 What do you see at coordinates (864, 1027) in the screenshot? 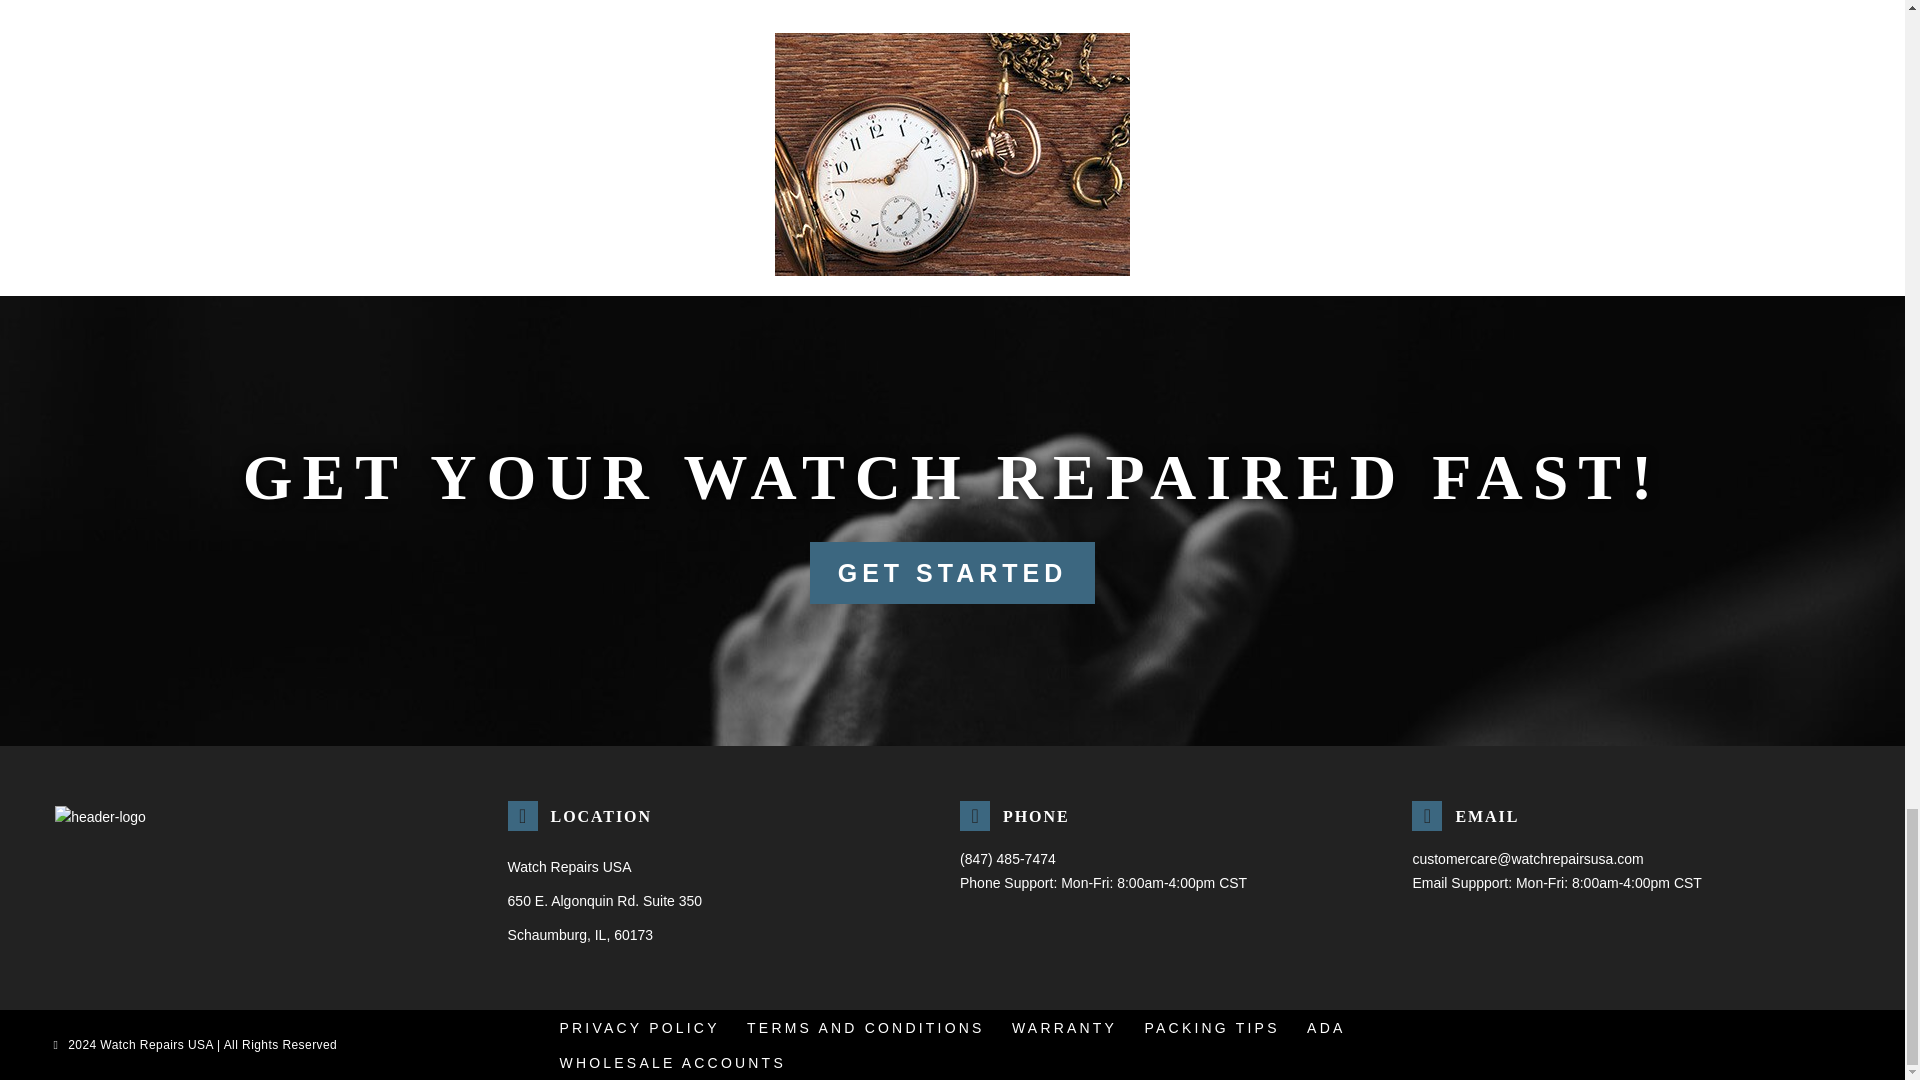
I see `TERMS AND CONDITIONS` at bounding box center [864, 1027].